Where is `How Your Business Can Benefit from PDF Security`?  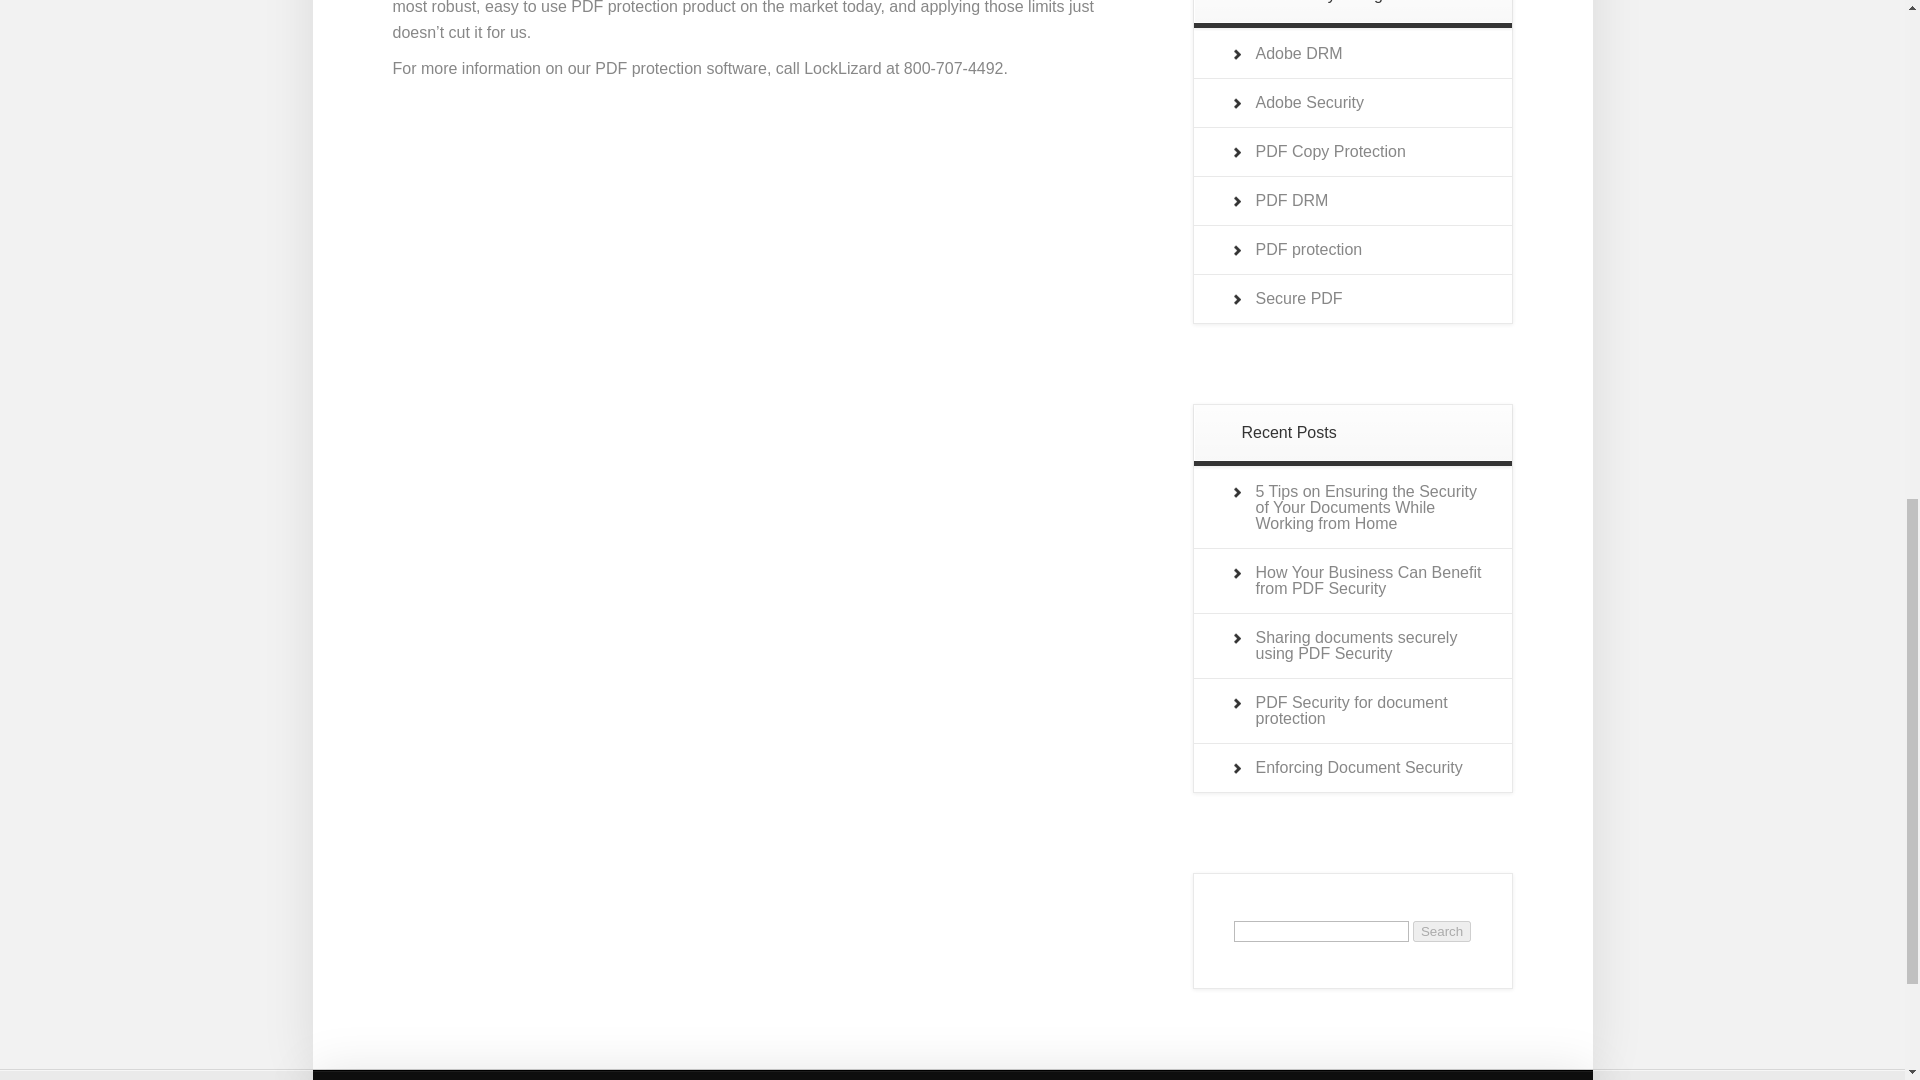
How Your Business Can Benefit from PDF Security is located at coordinates (1442, 931).